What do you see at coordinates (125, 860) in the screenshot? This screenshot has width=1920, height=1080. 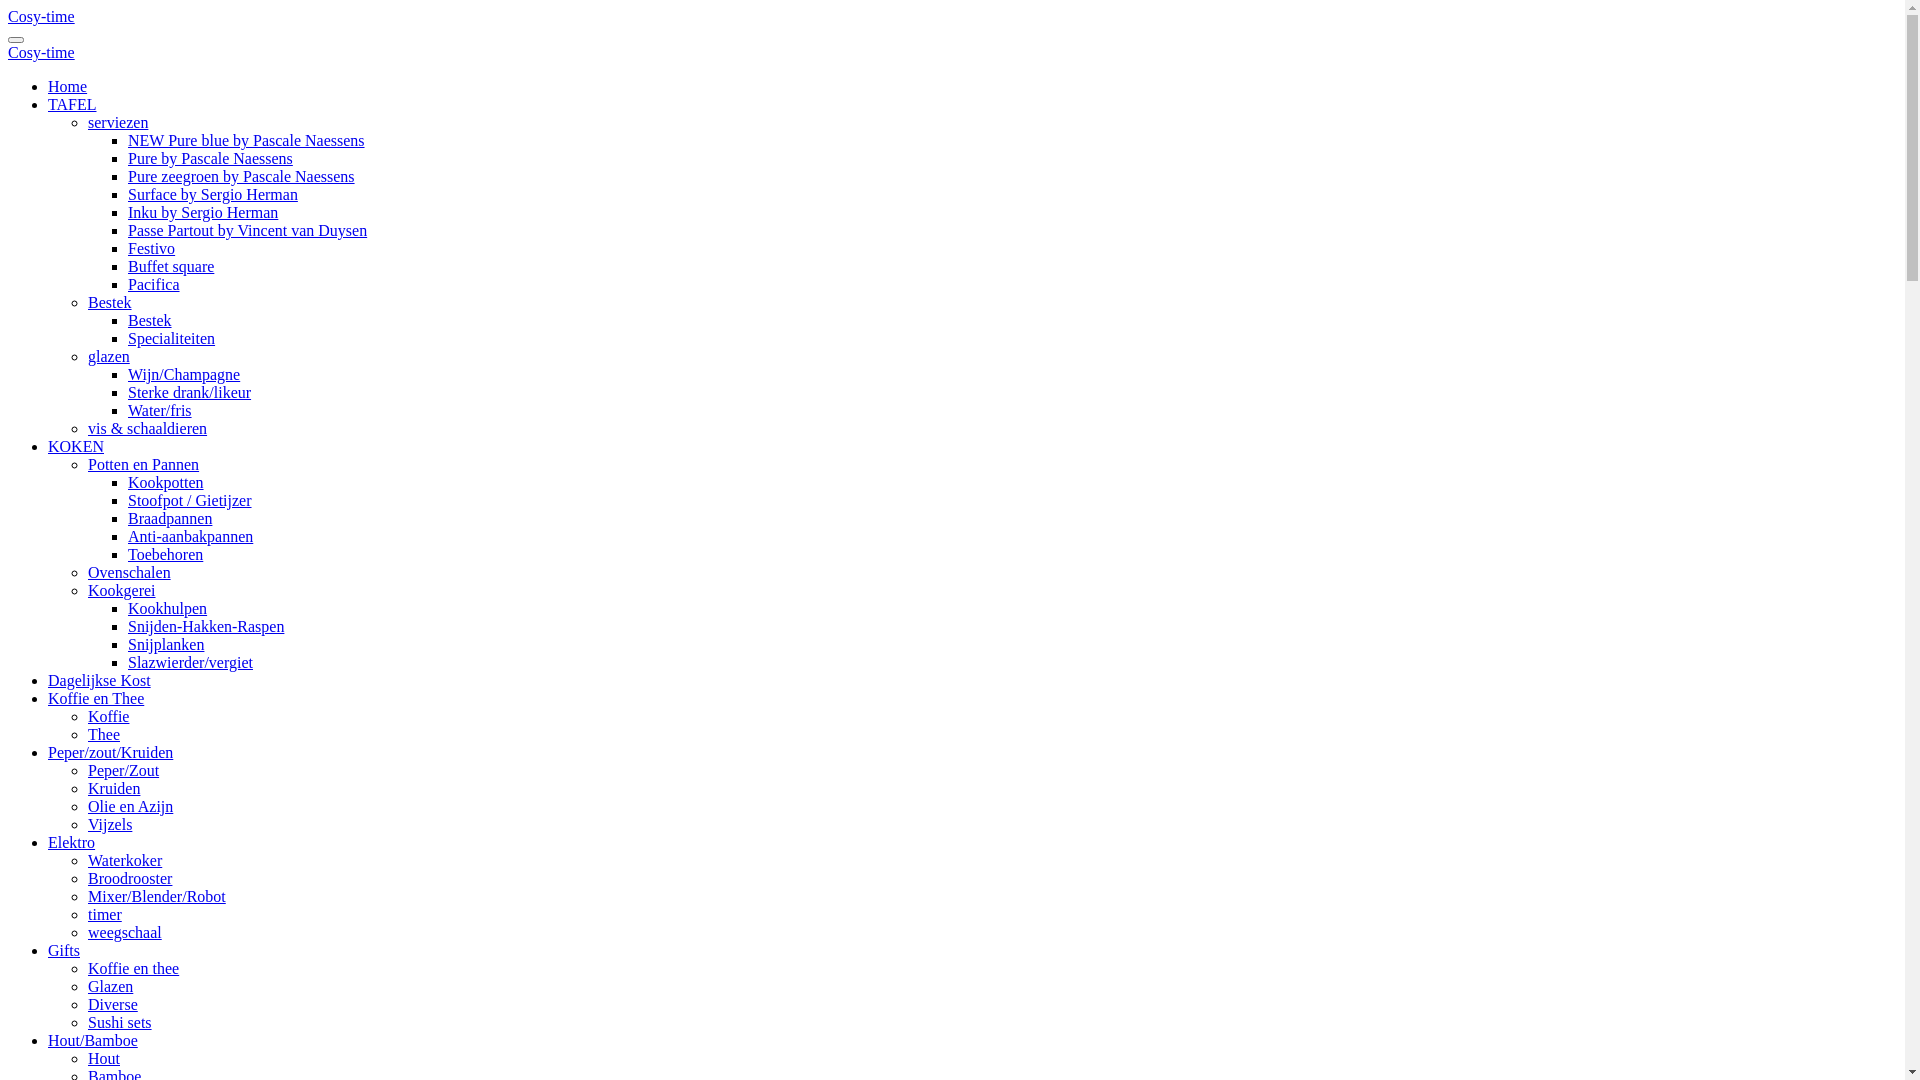 I see `Waterkoker` at bounding box center [125, 860].